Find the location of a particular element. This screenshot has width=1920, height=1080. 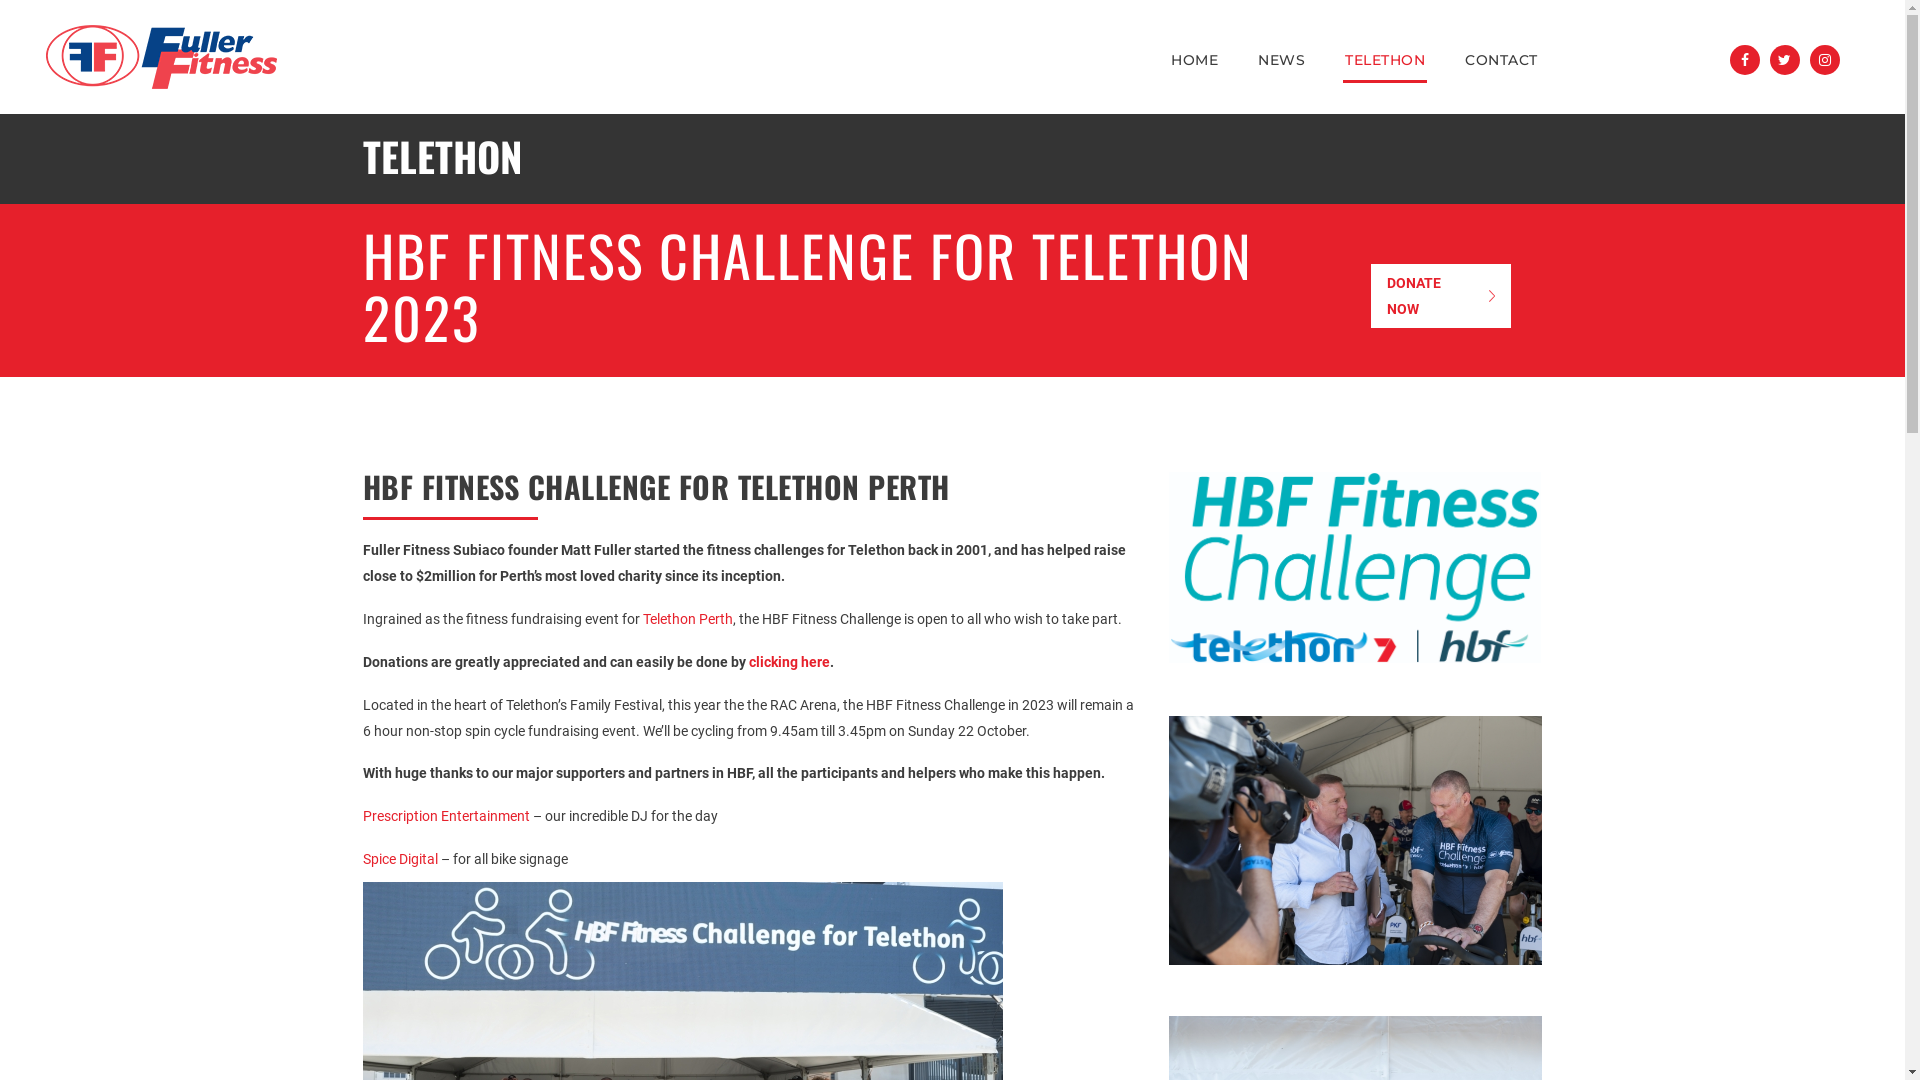

DONATE NOW is located at coordinates (1441, 296).